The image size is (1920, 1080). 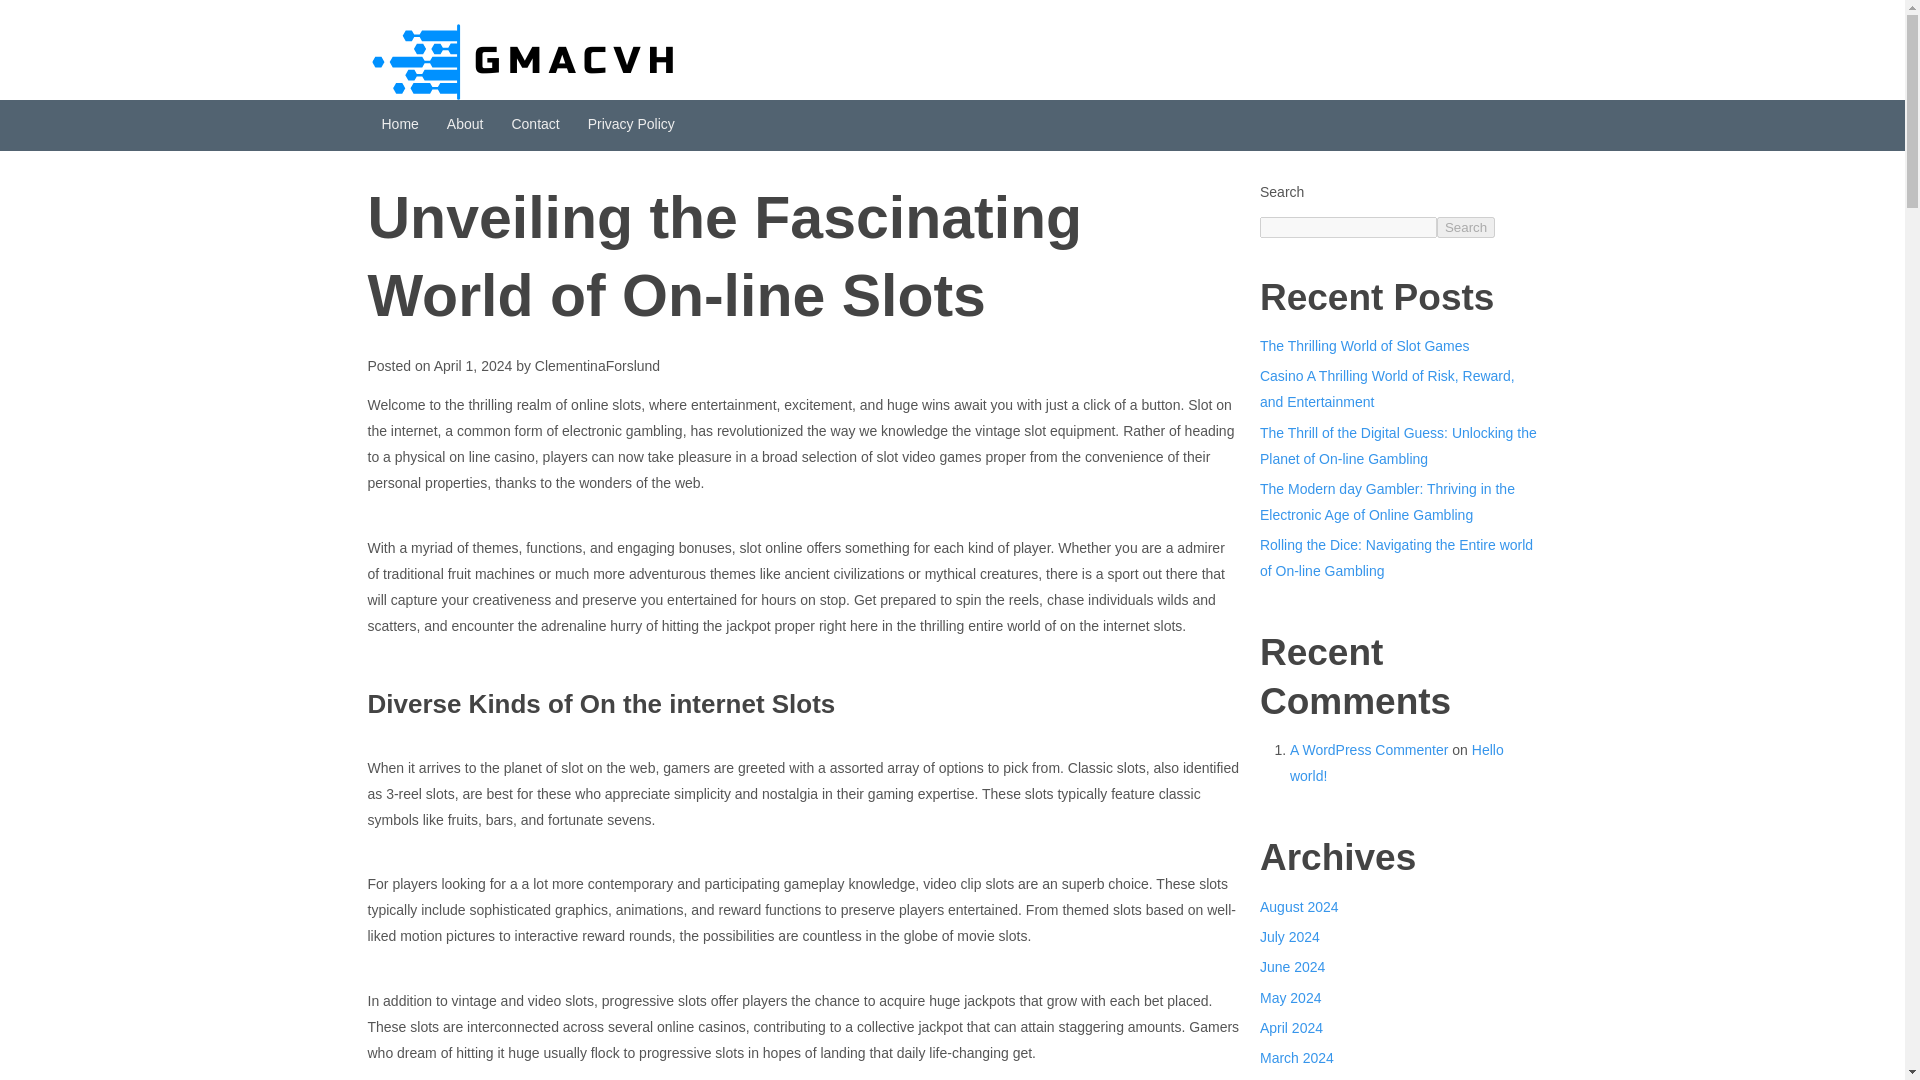 I want to click on June 2024, so click(x=1292, y=967).